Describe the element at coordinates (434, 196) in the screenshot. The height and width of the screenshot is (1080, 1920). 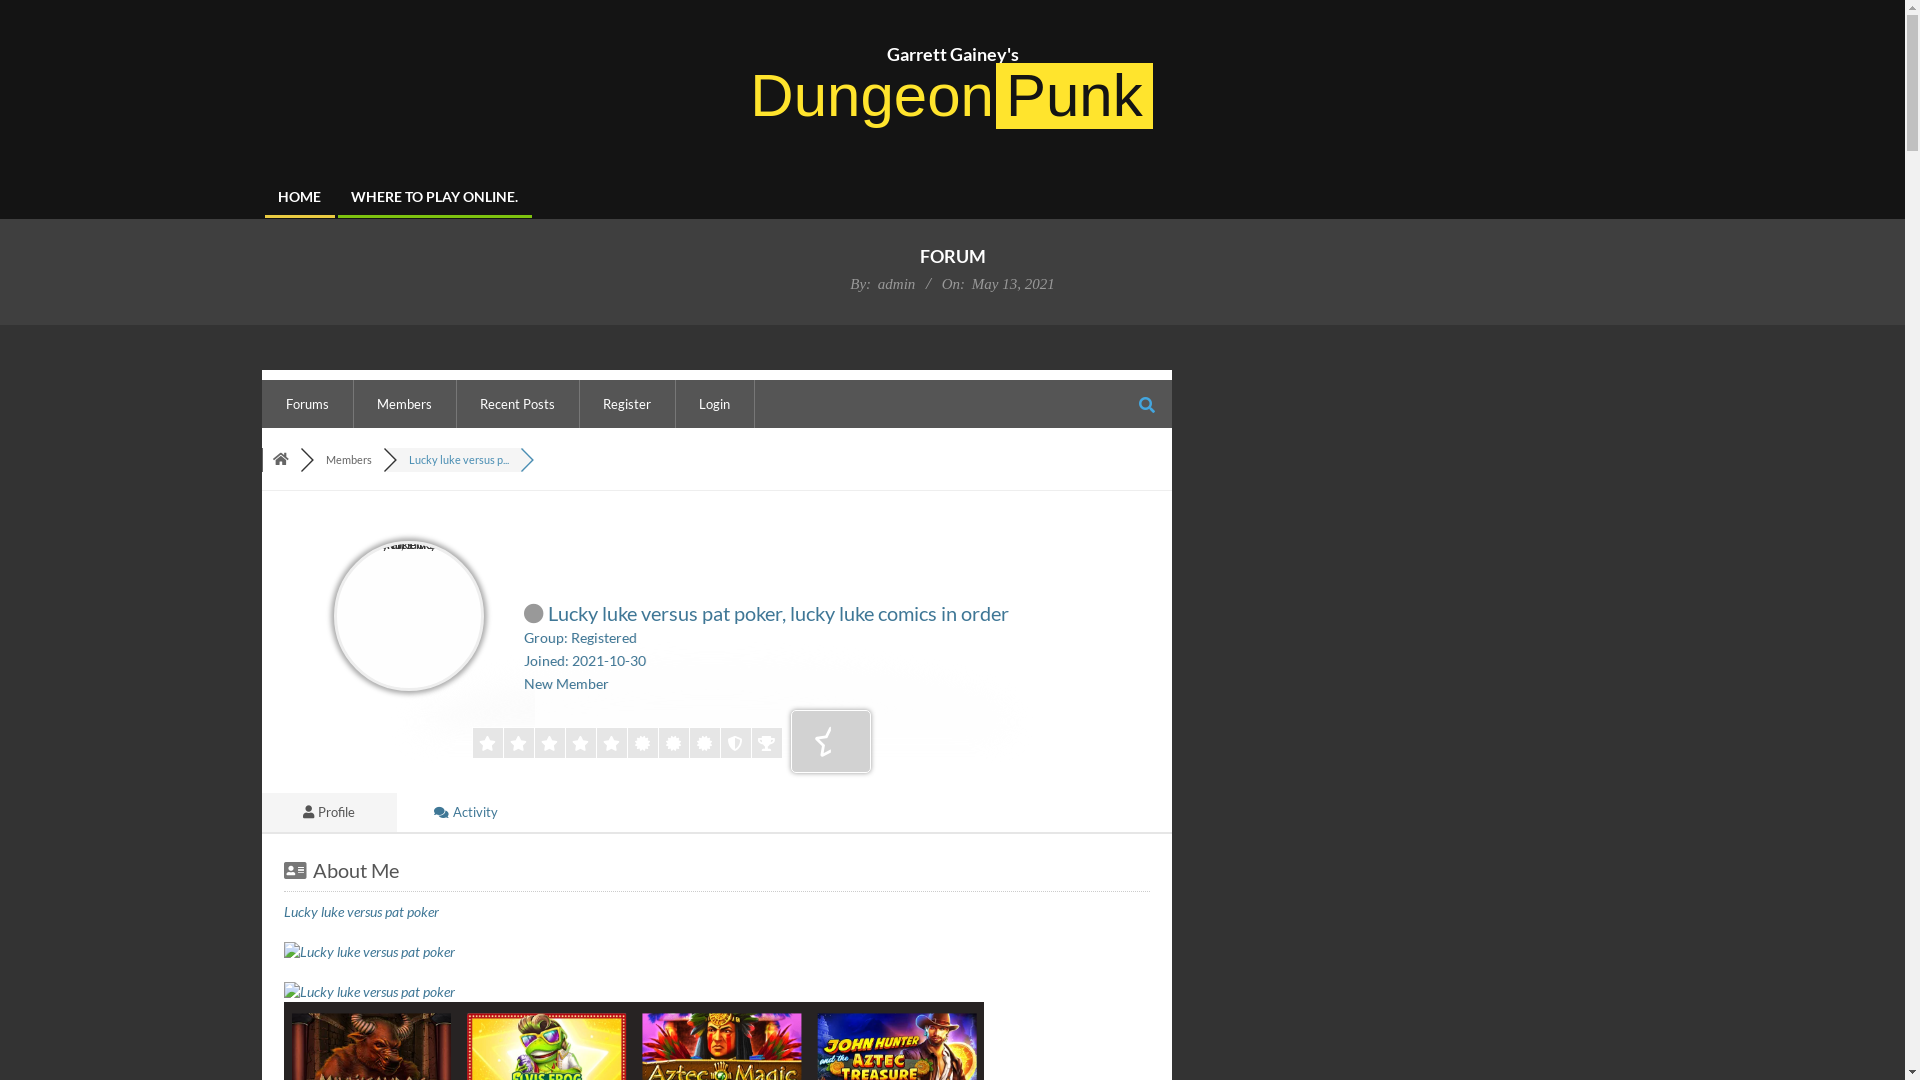
I see `WHERE TO PLAY ONLINE.` at that location.